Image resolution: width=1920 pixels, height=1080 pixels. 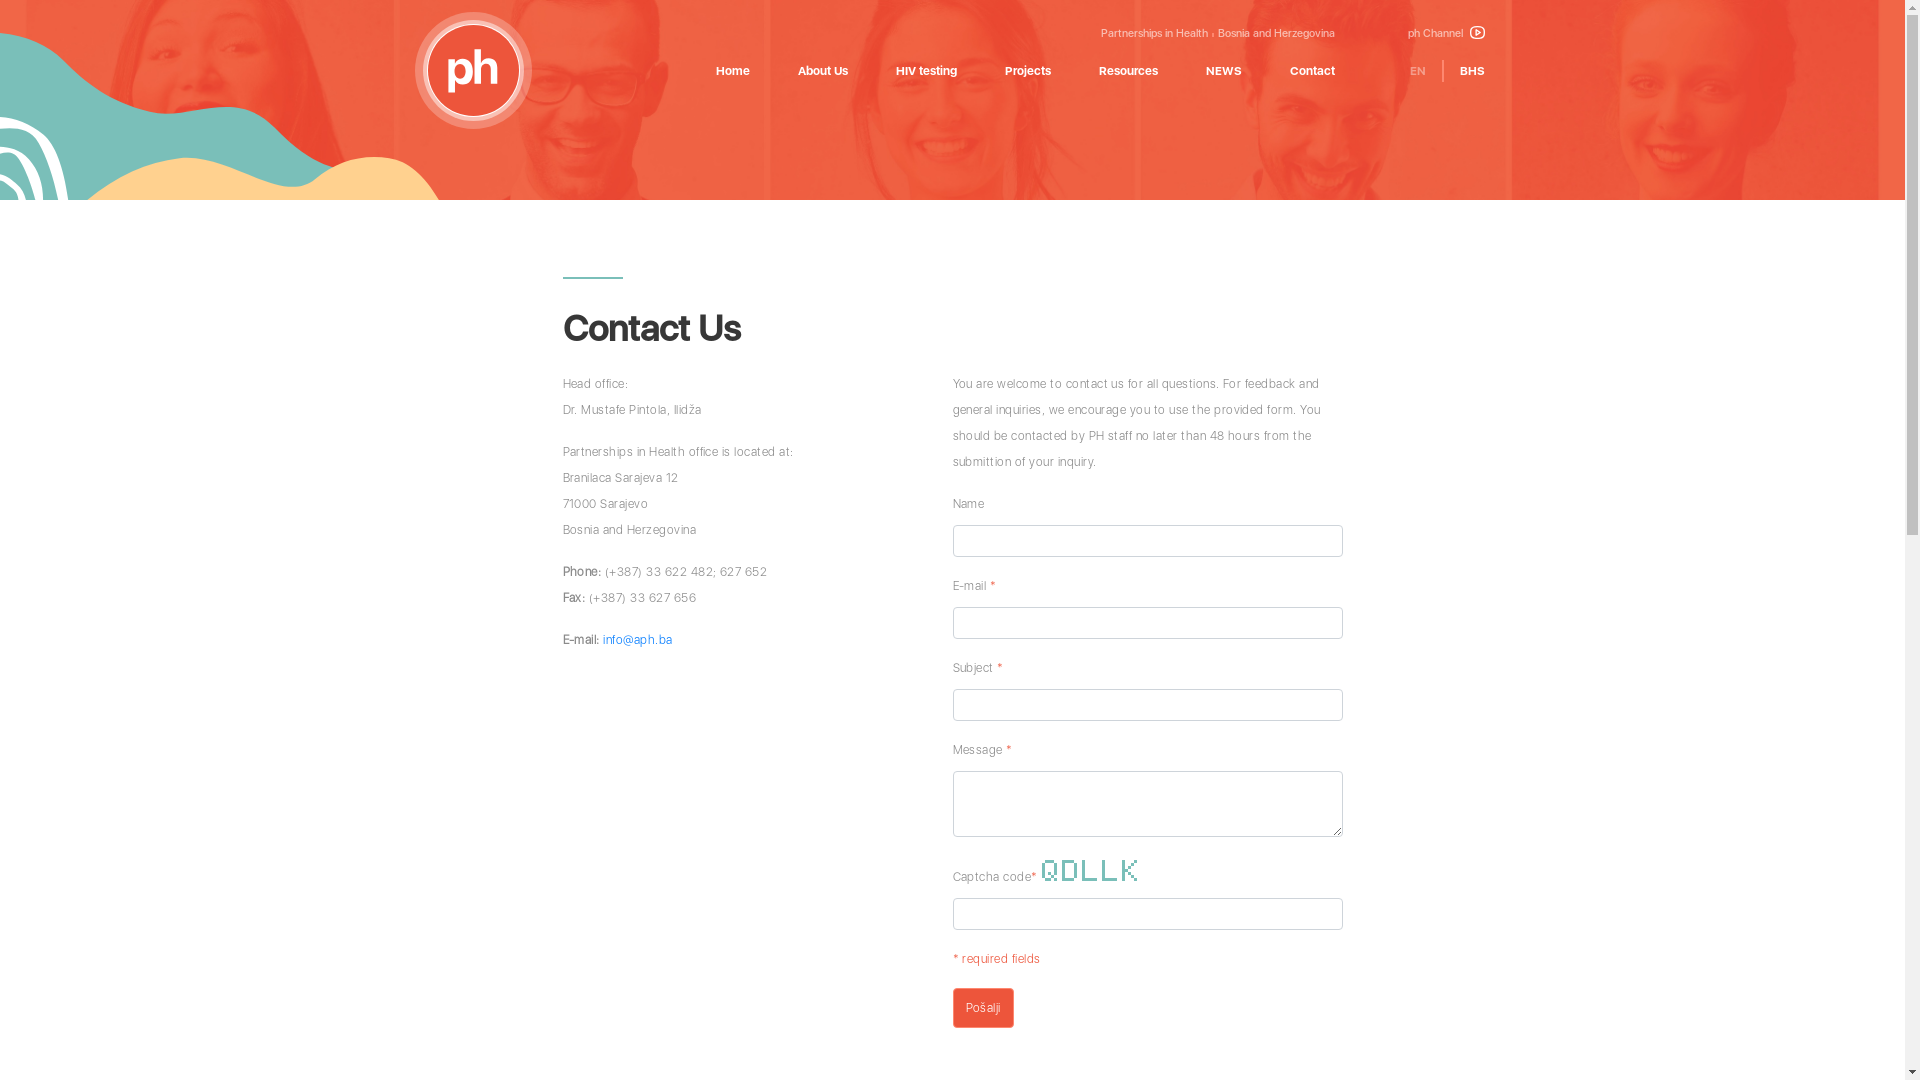 I want to click on Resources, so click(x=1128, y=70).